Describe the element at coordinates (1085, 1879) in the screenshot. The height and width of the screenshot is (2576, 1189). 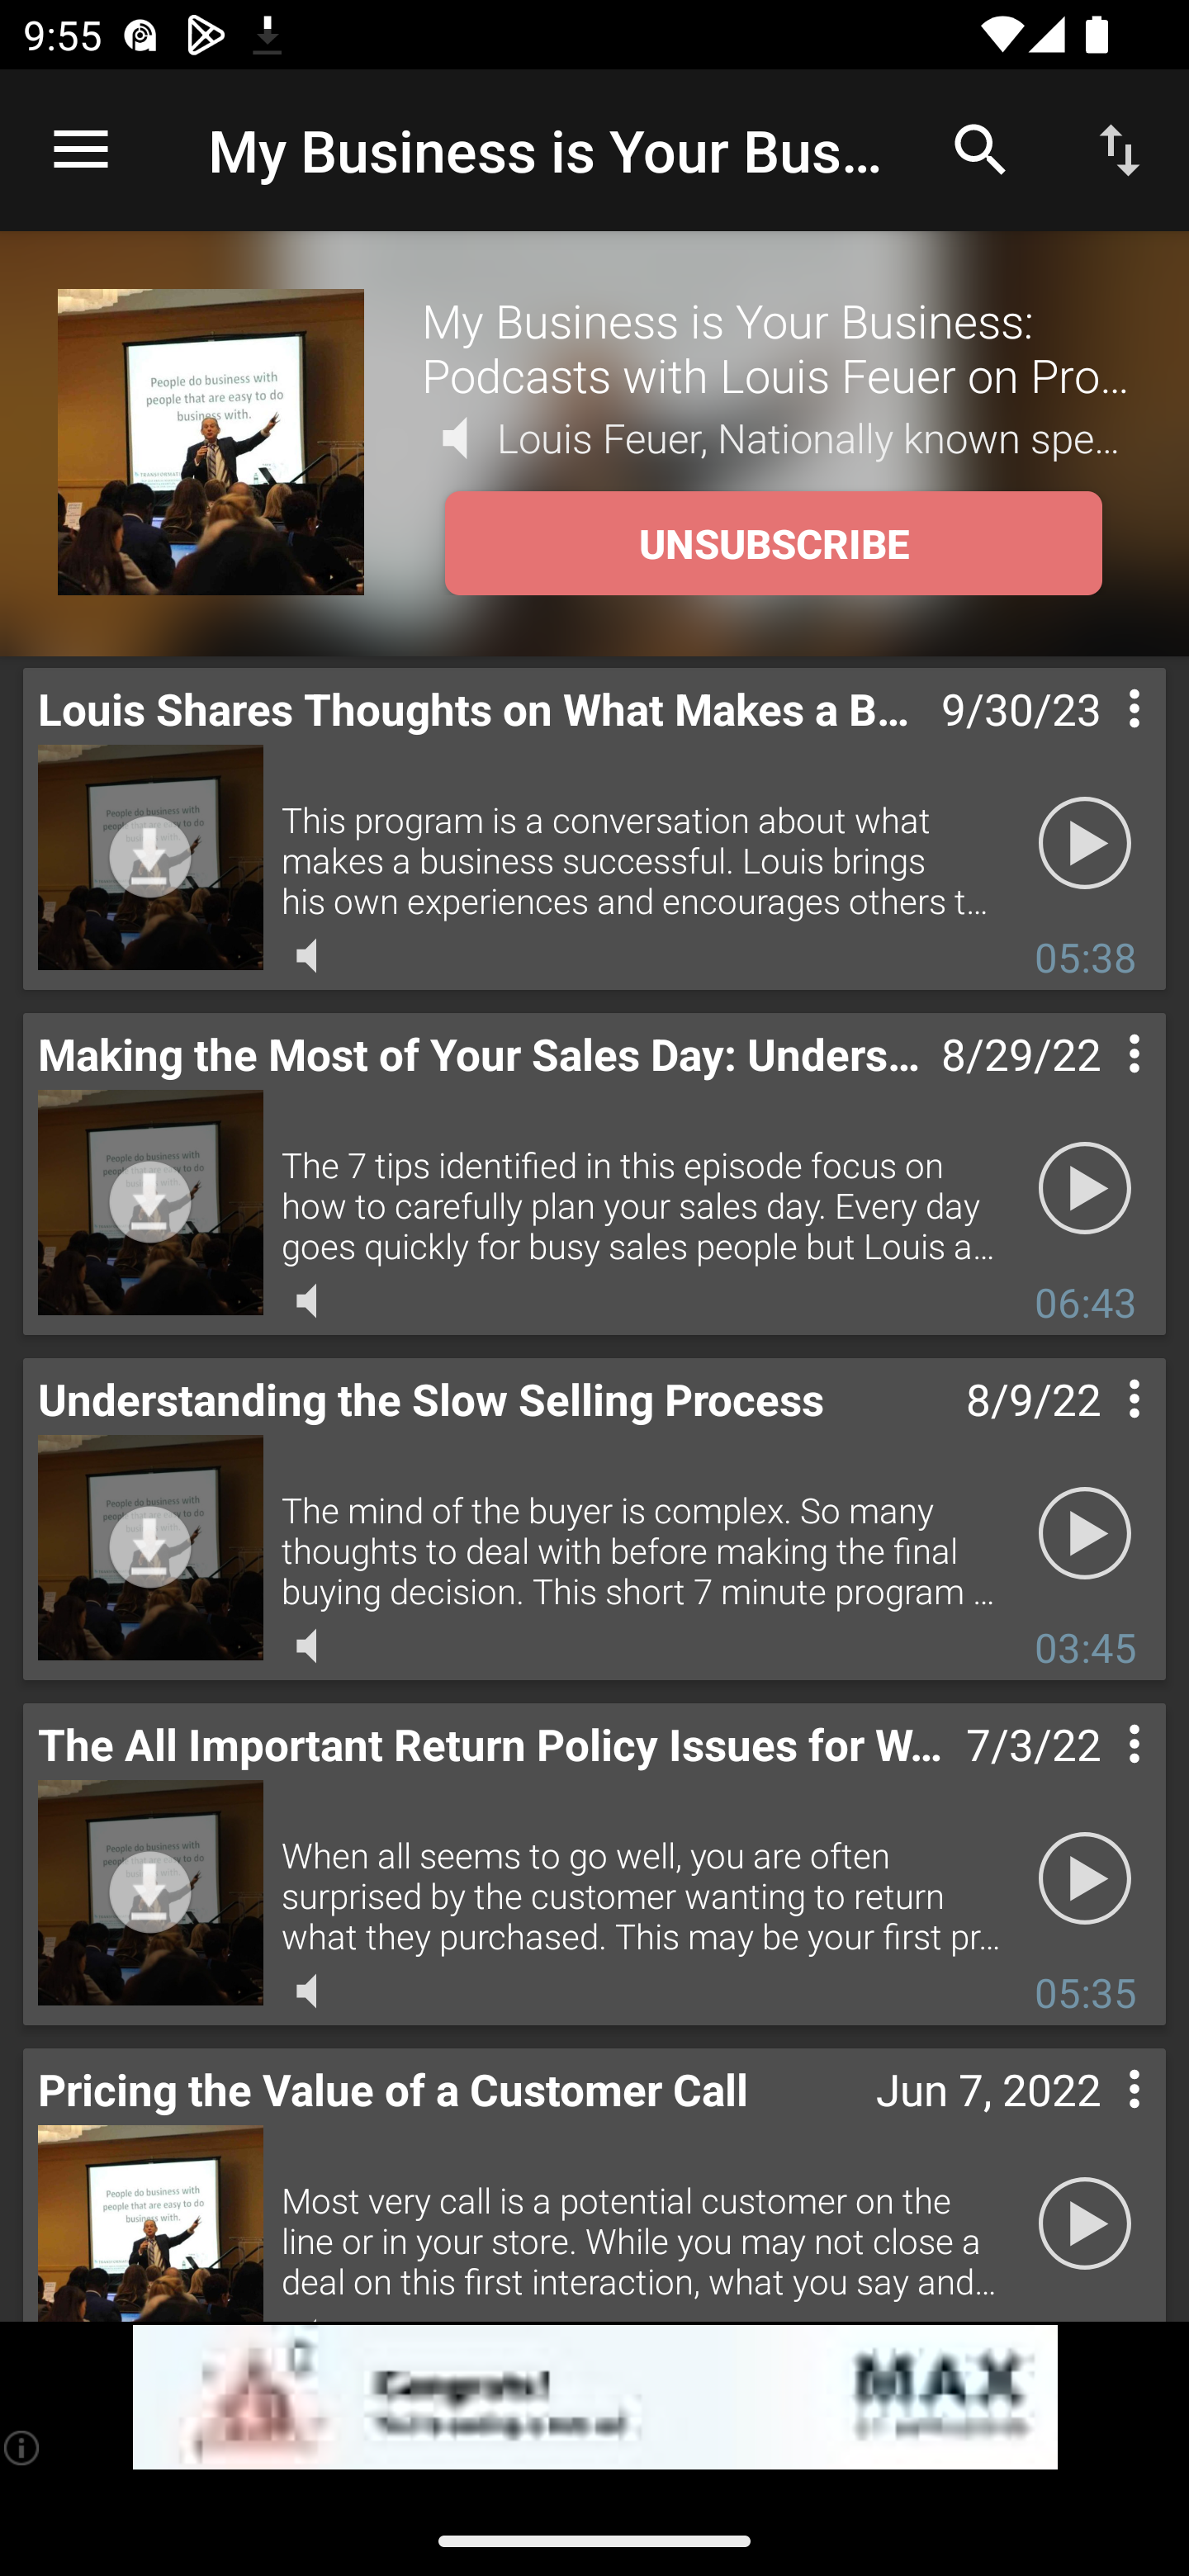
I see `Play` at that location.